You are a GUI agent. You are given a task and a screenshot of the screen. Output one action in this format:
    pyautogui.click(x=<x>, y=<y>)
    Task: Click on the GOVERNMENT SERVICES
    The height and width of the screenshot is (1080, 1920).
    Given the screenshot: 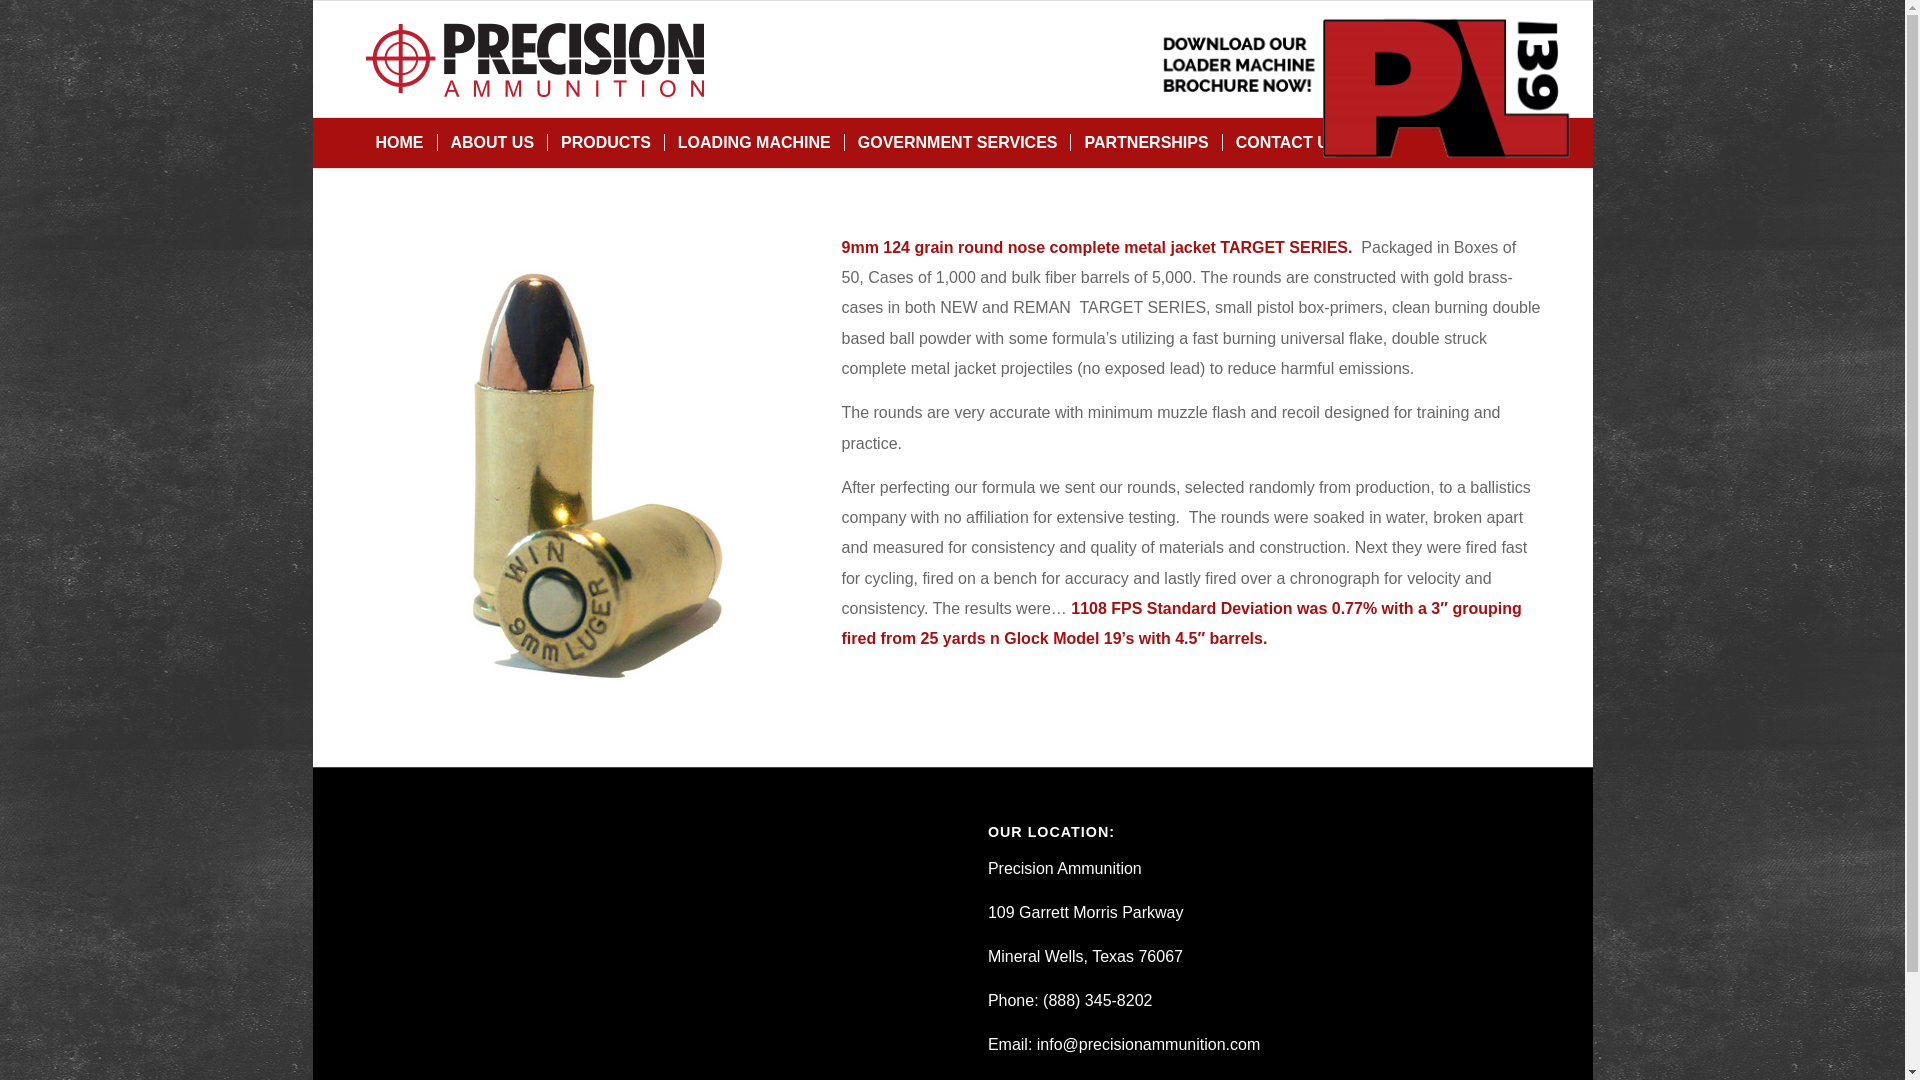 What is the action you would take?
    pyautogui.click(x=958, y=142)
    